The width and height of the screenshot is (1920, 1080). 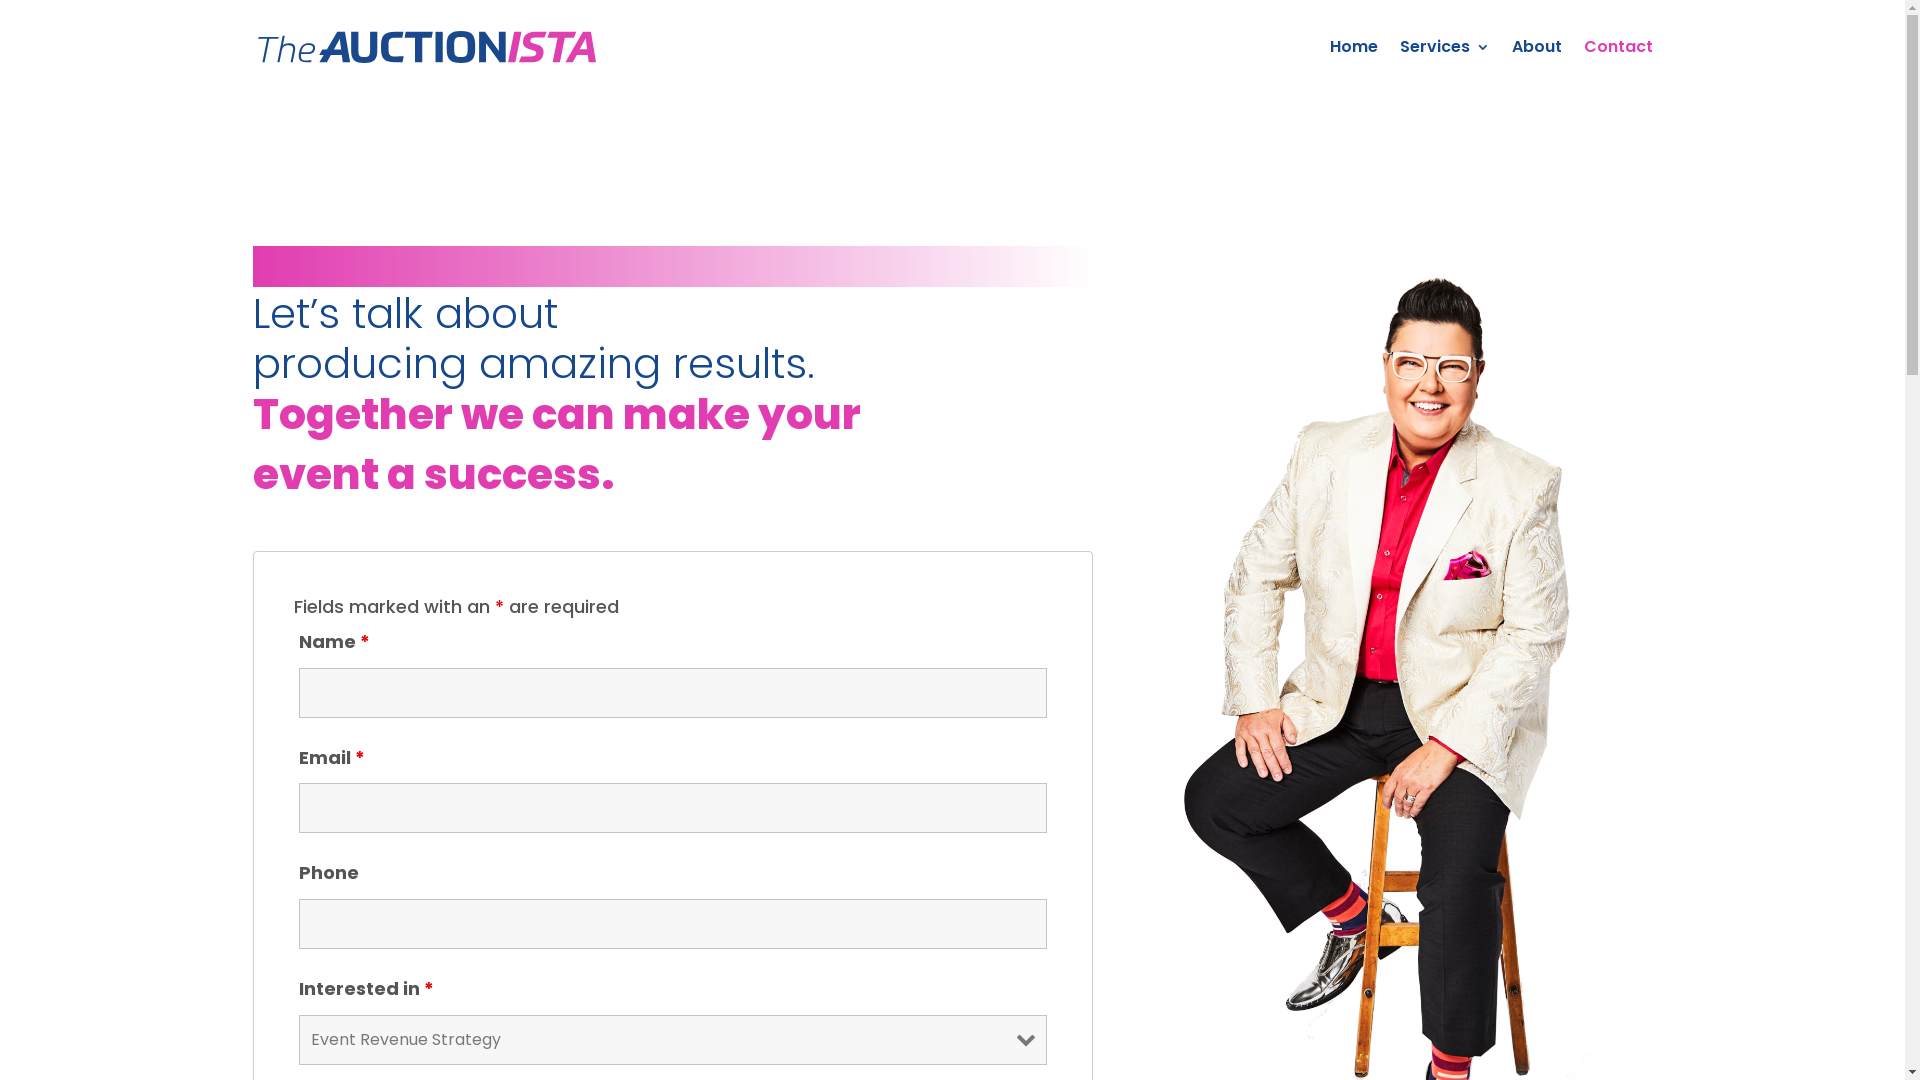 What do you see at coordinates (1354, 67) in the screenshot?
I see `Home` at bounding box center [1354, 67].